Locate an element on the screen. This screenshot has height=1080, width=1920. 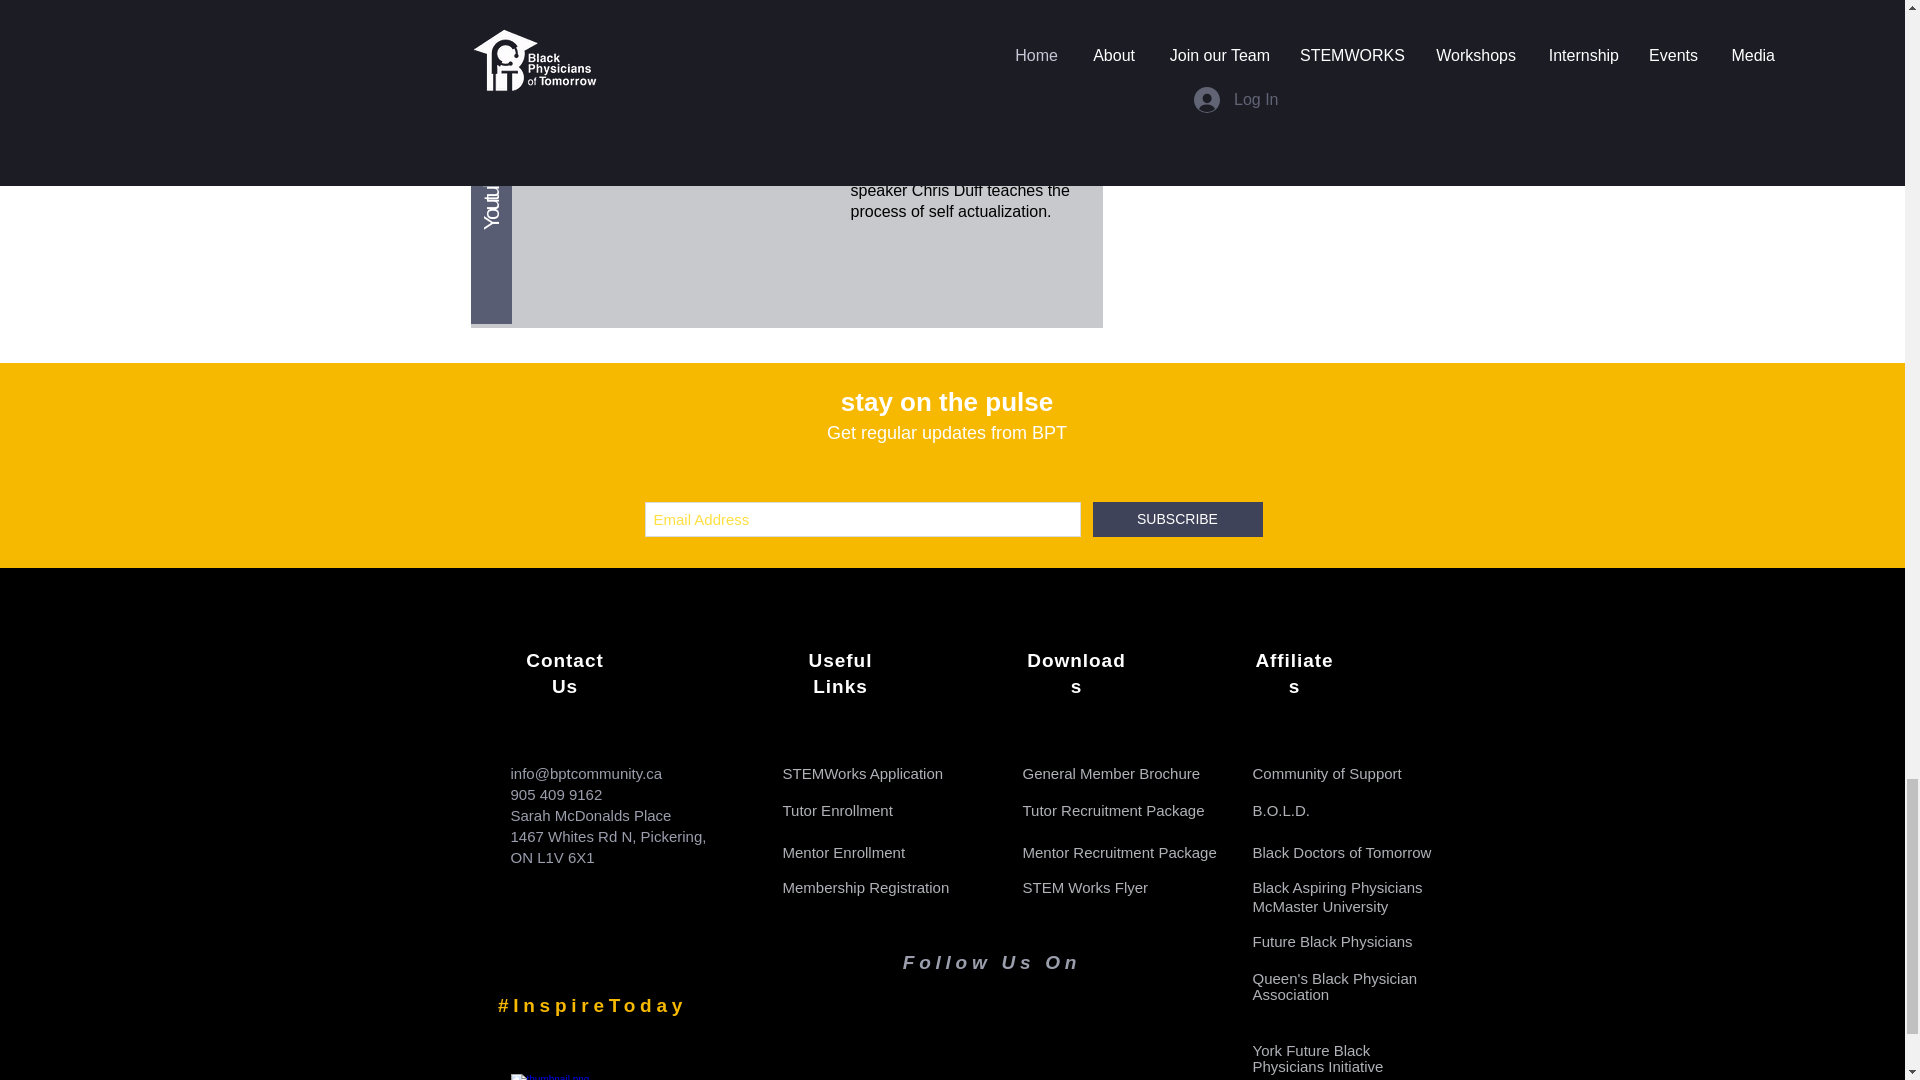
Mentor Recruitment Package is located at coordinates (1118, 852).